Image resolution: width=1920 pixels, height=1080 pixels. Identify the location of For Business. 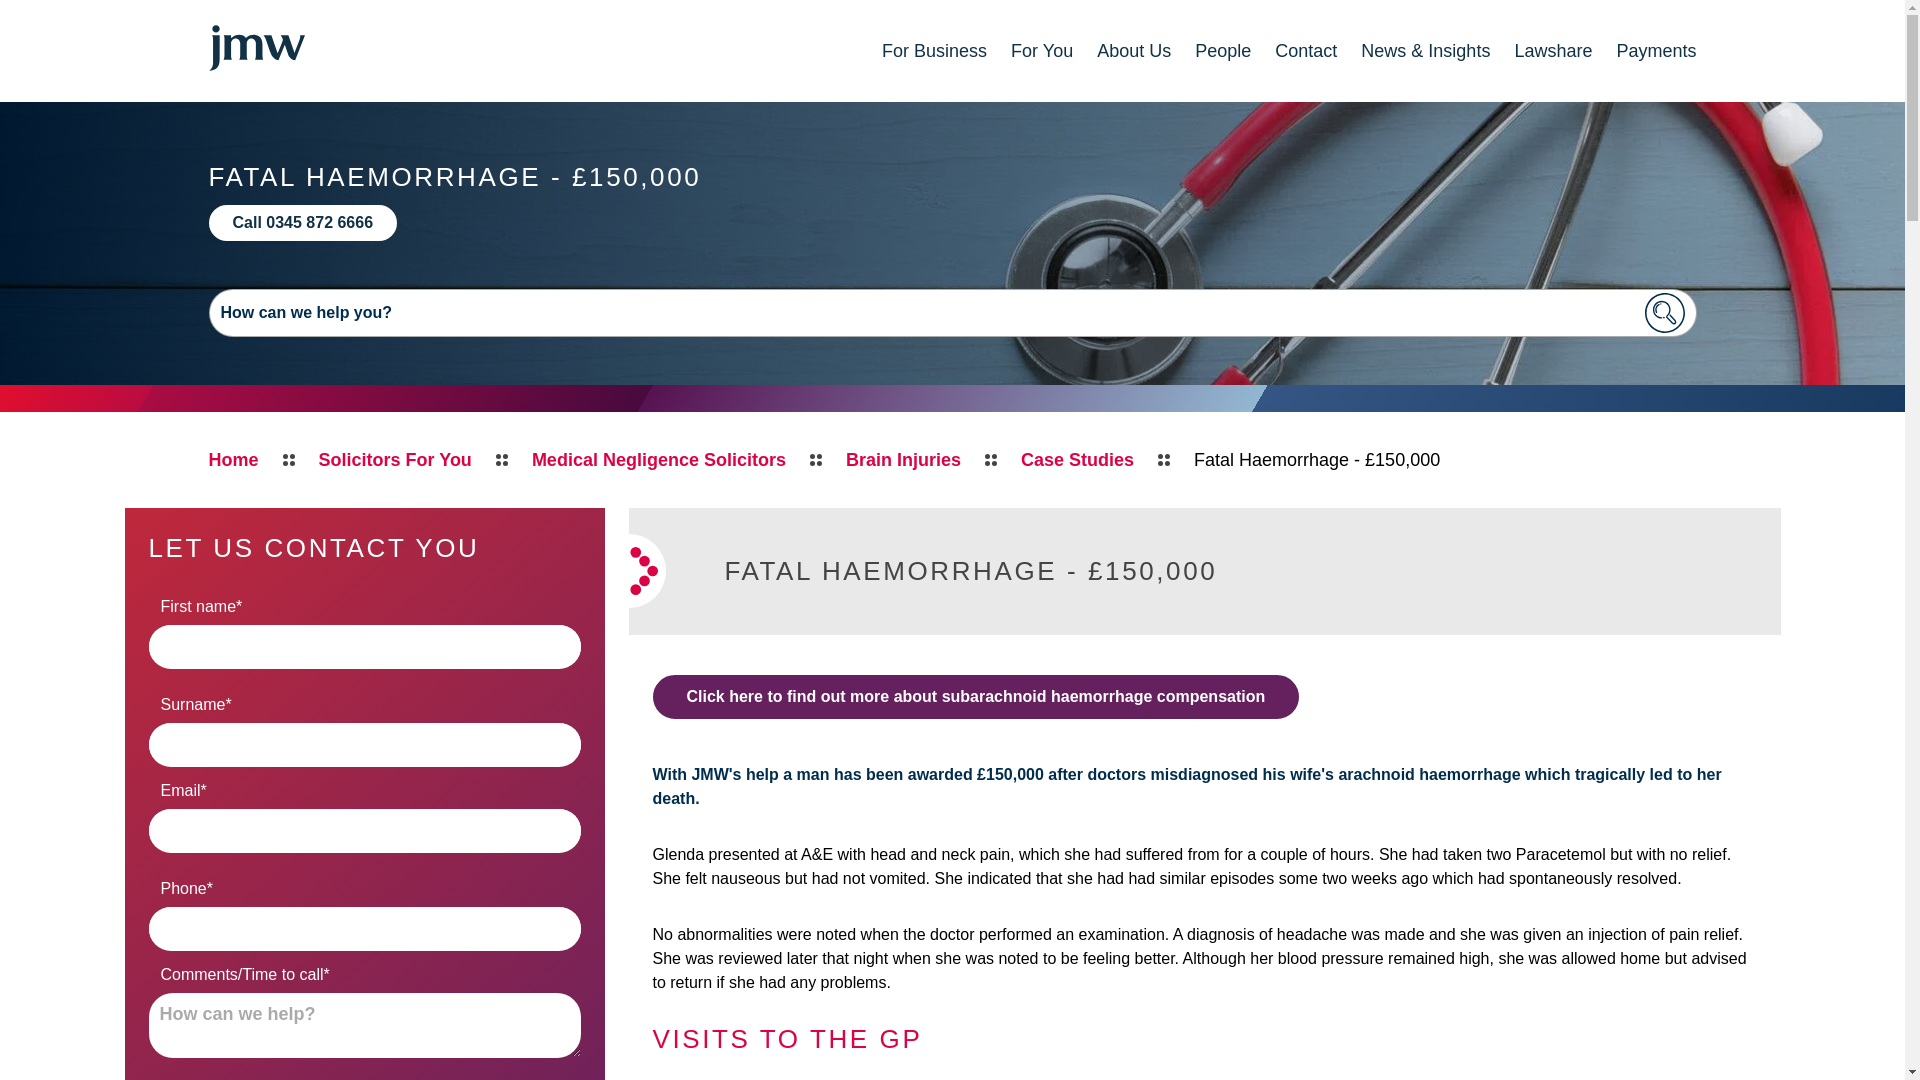
(934, 50).